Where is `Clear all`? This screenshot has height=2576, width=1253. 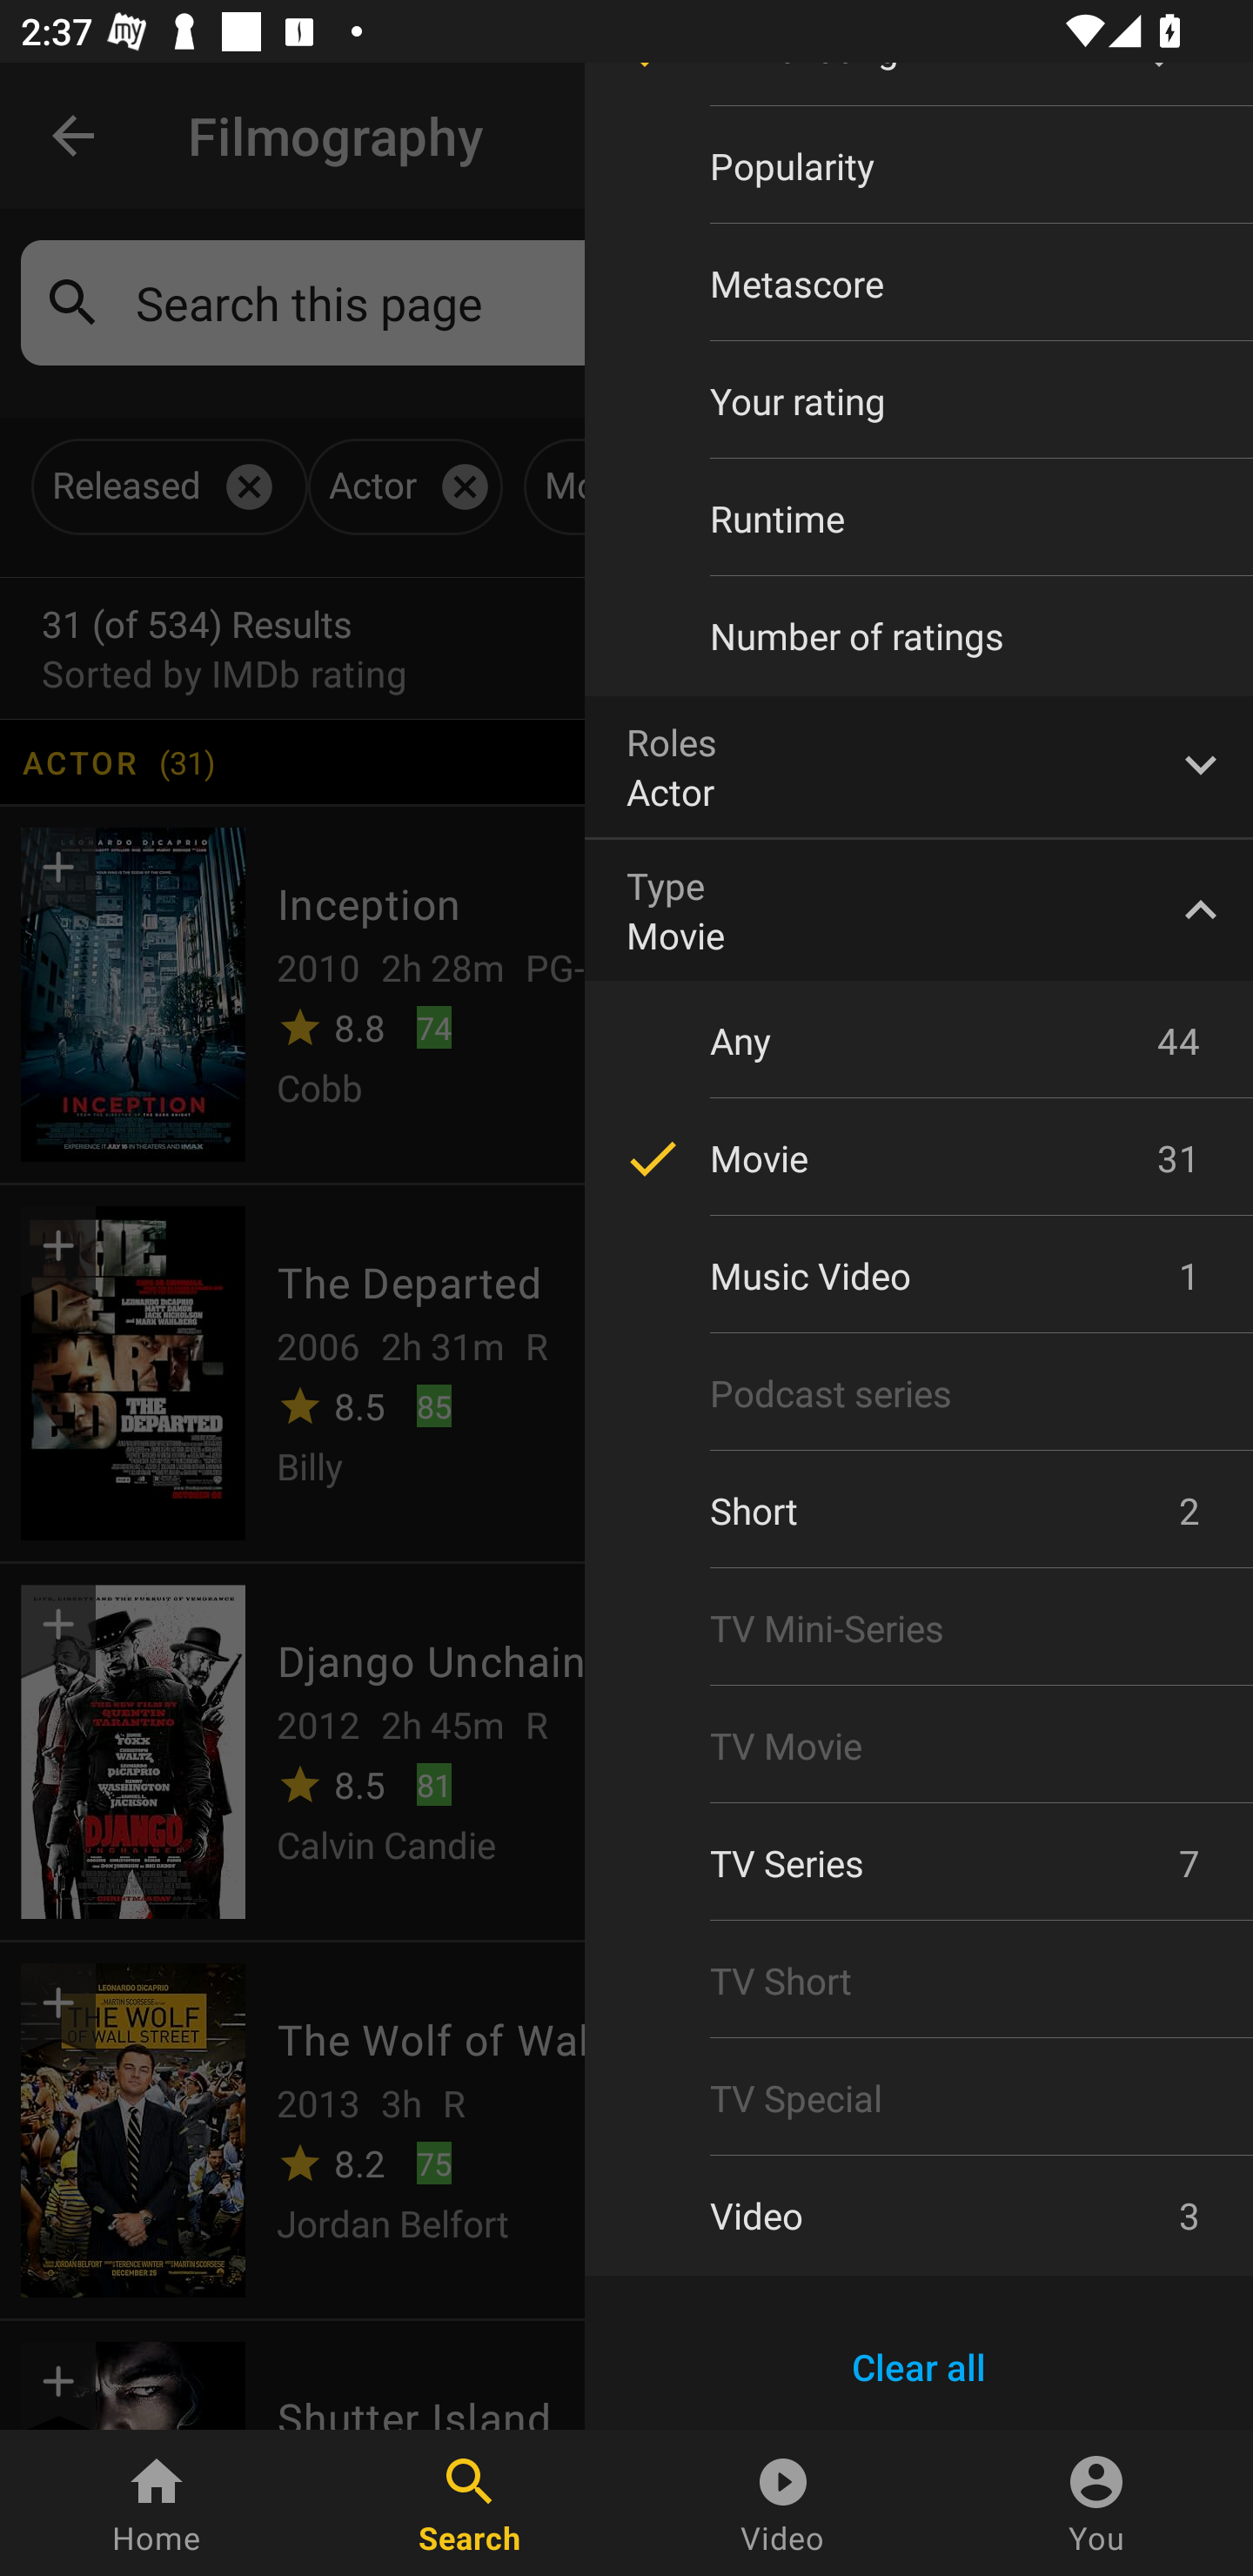 Clear all is located at coordinates (919, 2367).